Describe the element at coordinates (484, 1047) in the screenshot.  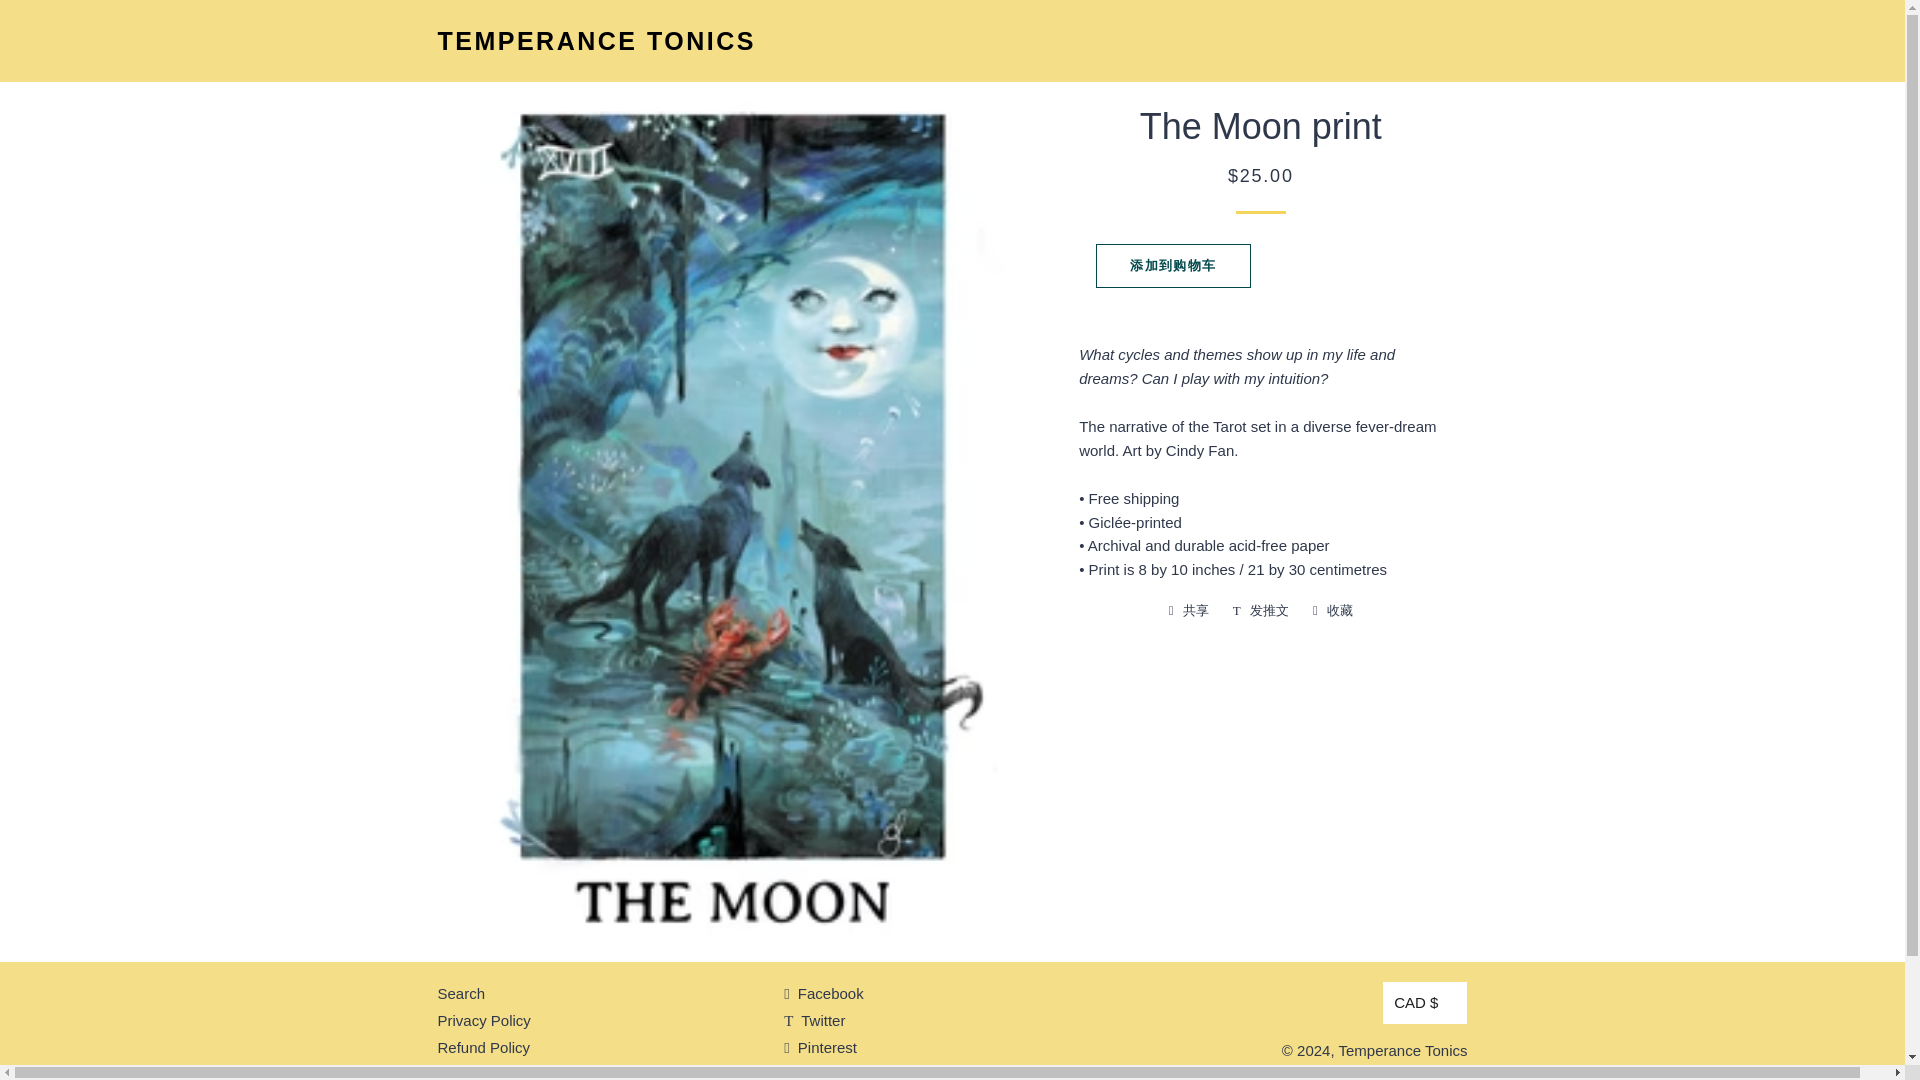
I see `Refund Policy` at that location.